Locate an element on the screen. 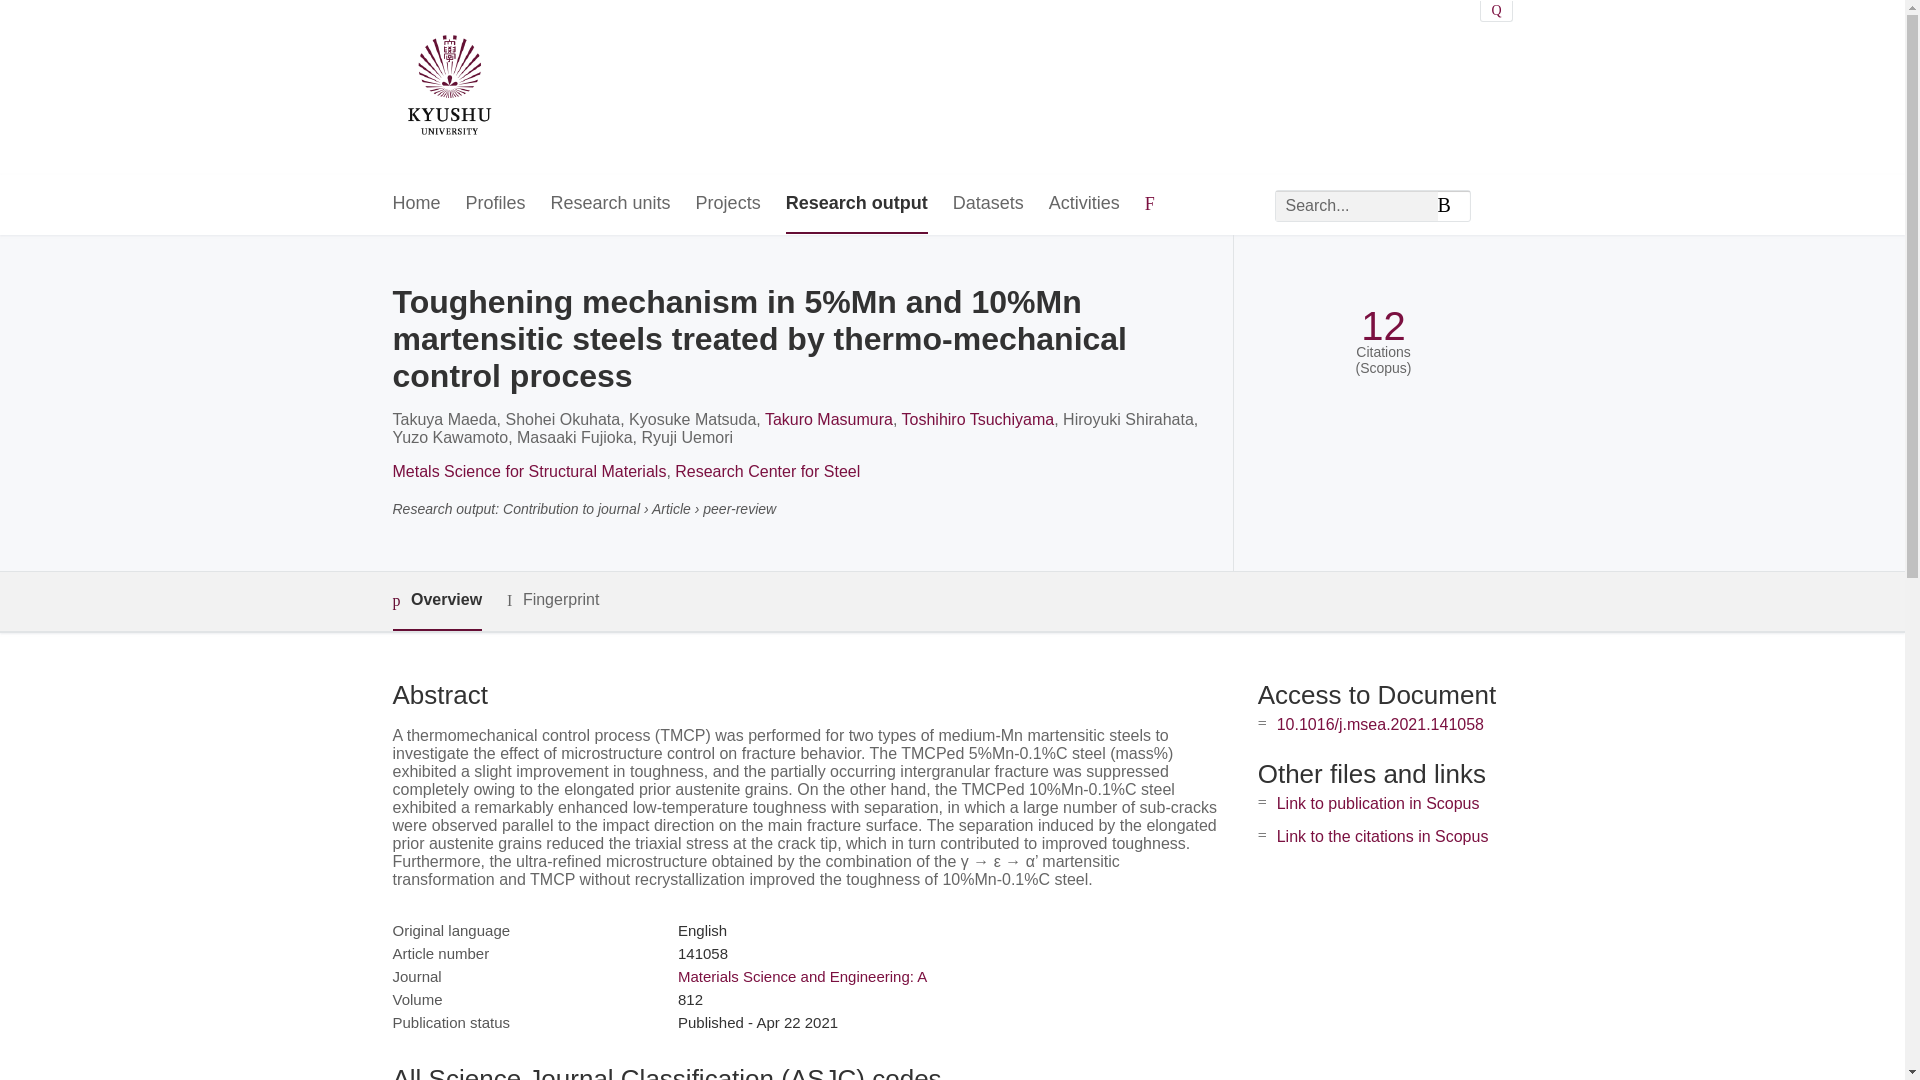  Research output is located at coordinates (856, 204).